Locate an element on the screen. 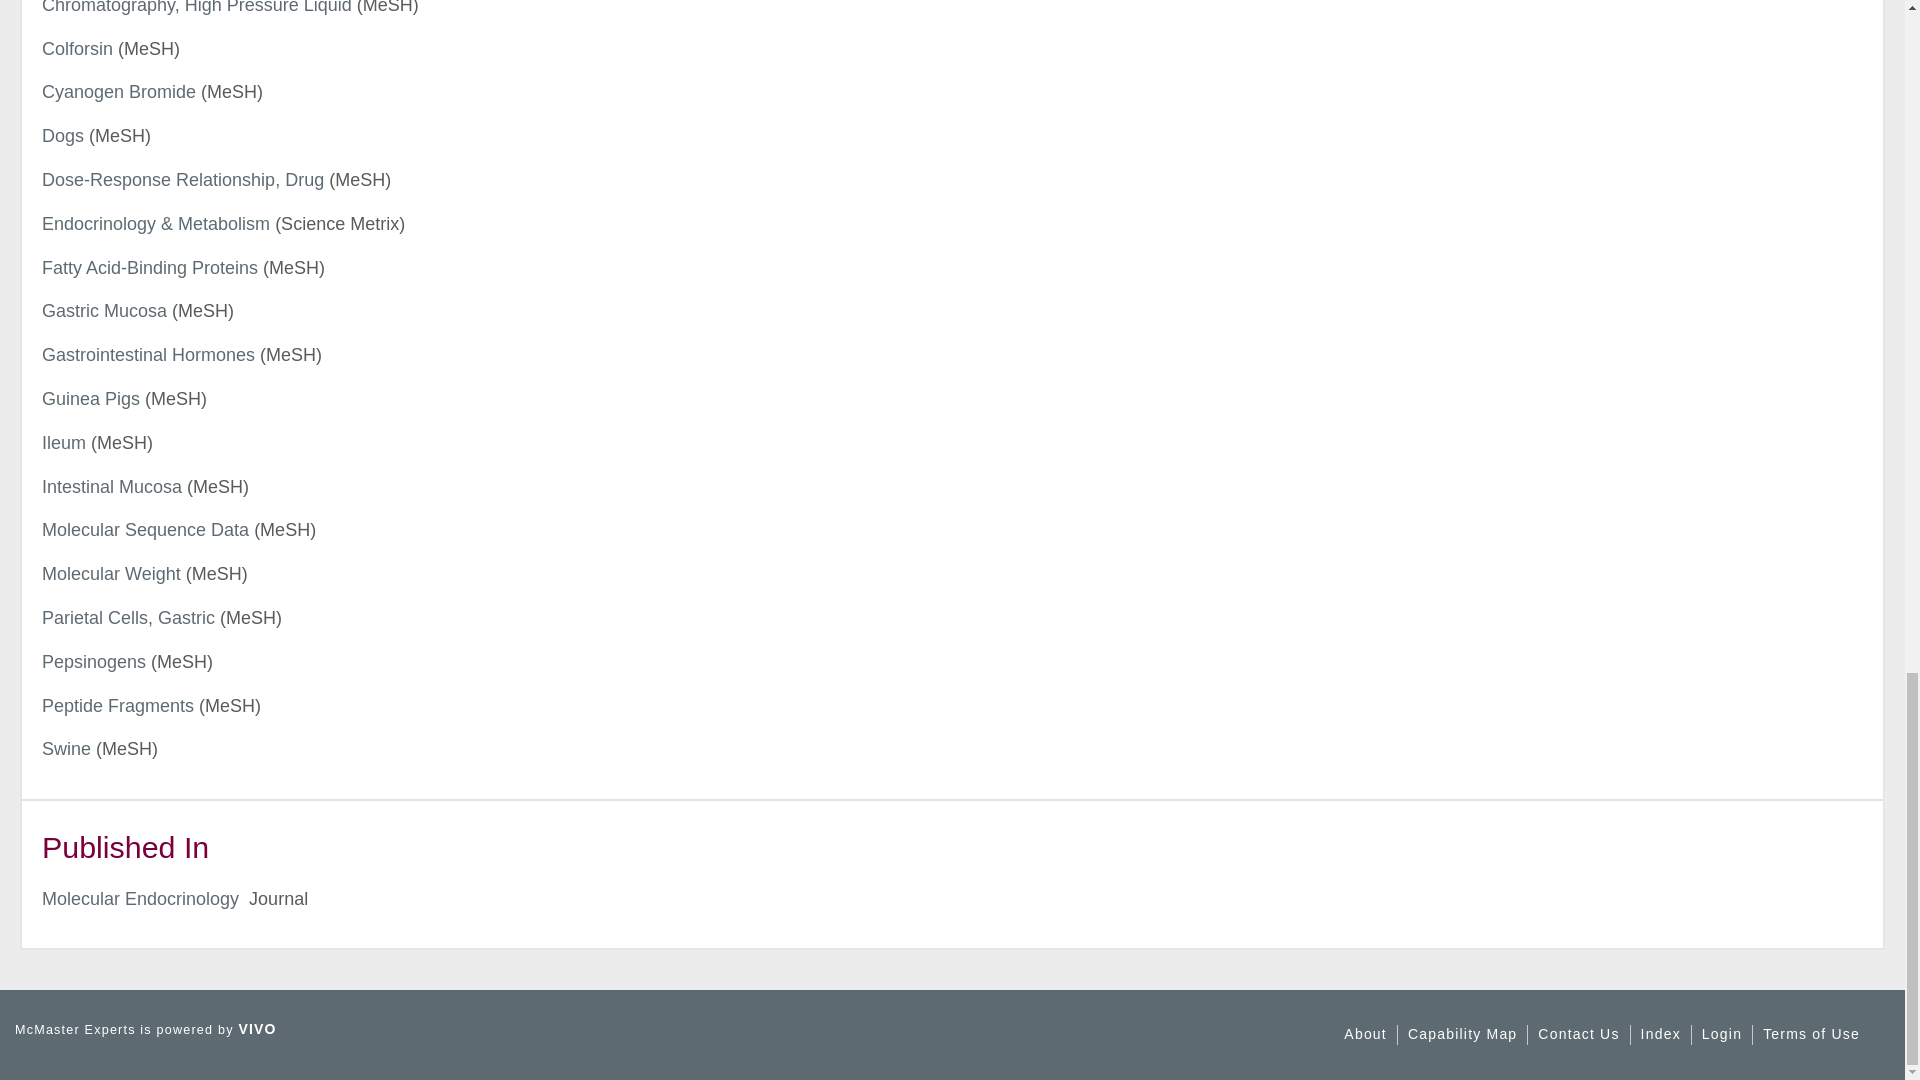 The width and height of the screenshot is (1920, 1080). Ileum is located at coordinates (64, 442).